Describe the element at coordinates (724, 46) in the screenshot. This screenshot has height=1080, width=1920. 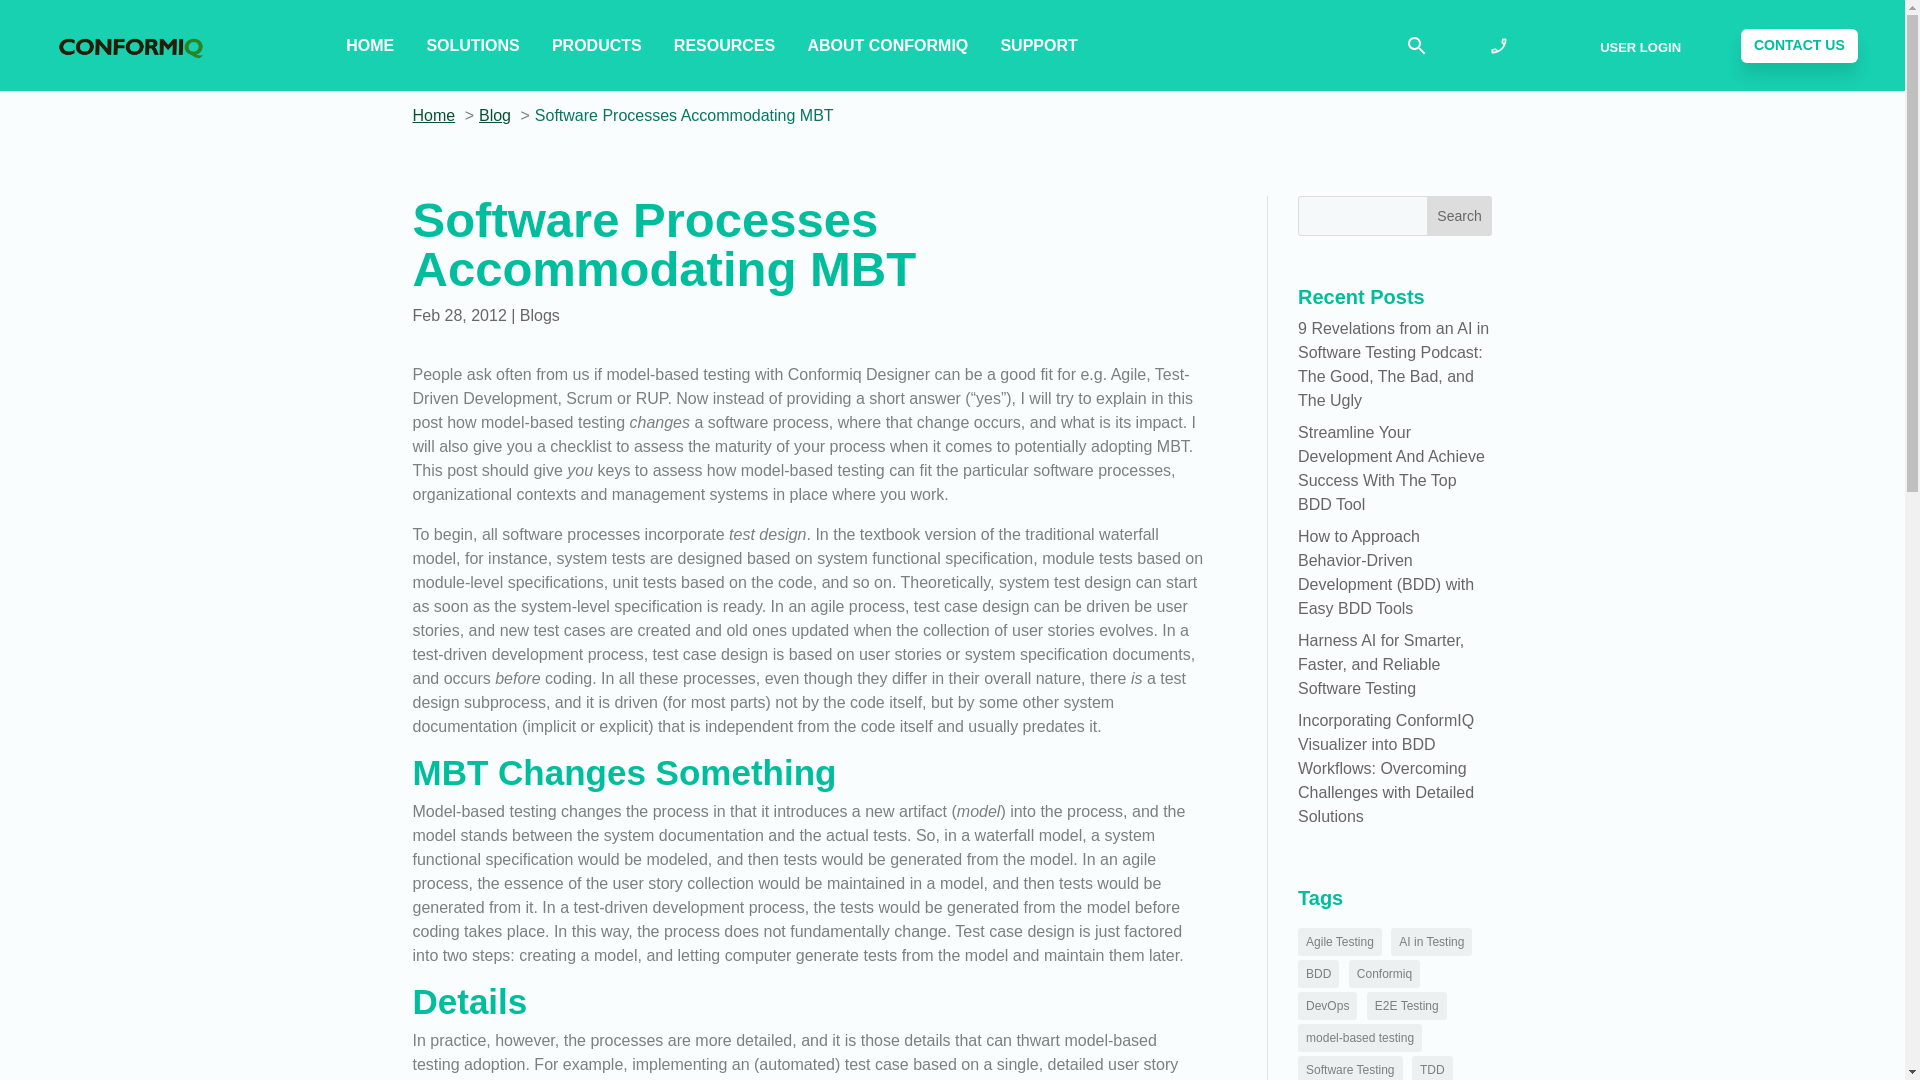
I see `RESOURCES` at that location.